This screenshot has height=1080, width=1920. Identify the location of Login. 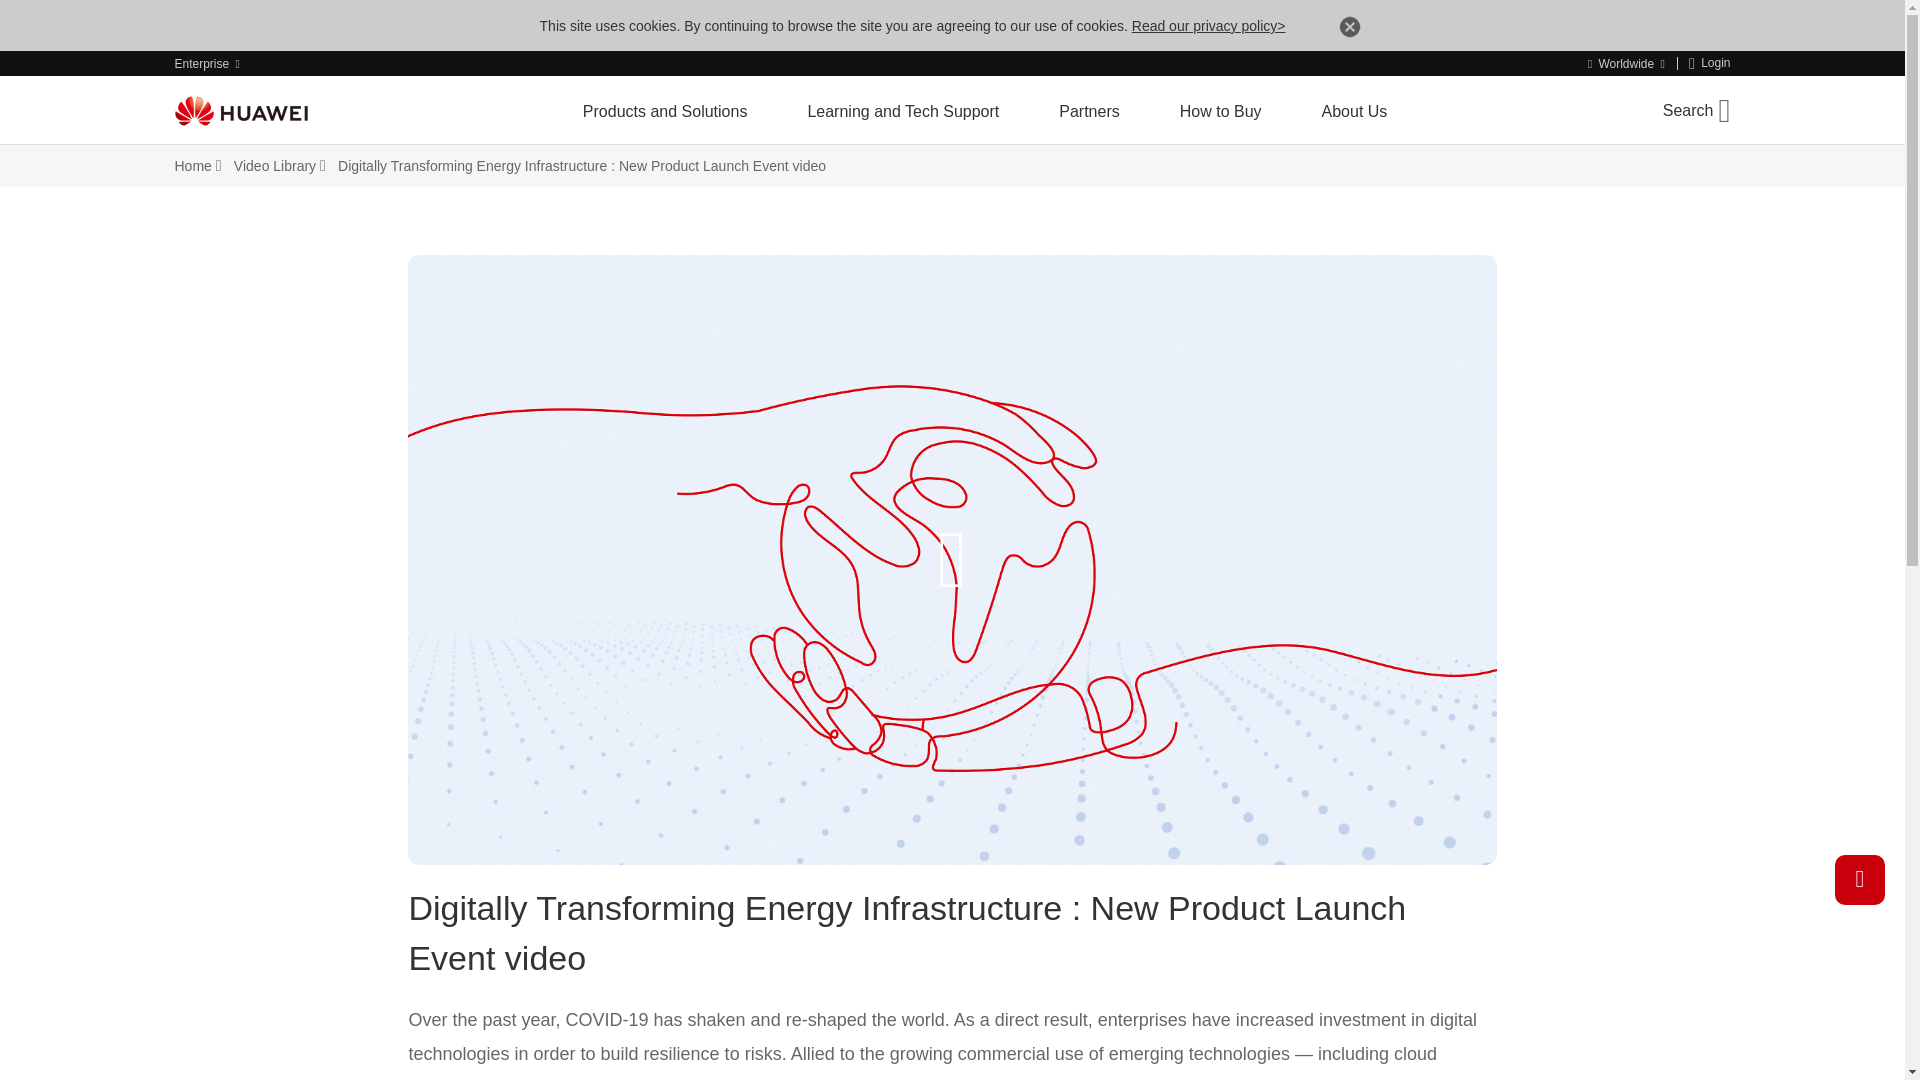
(1710, 64).